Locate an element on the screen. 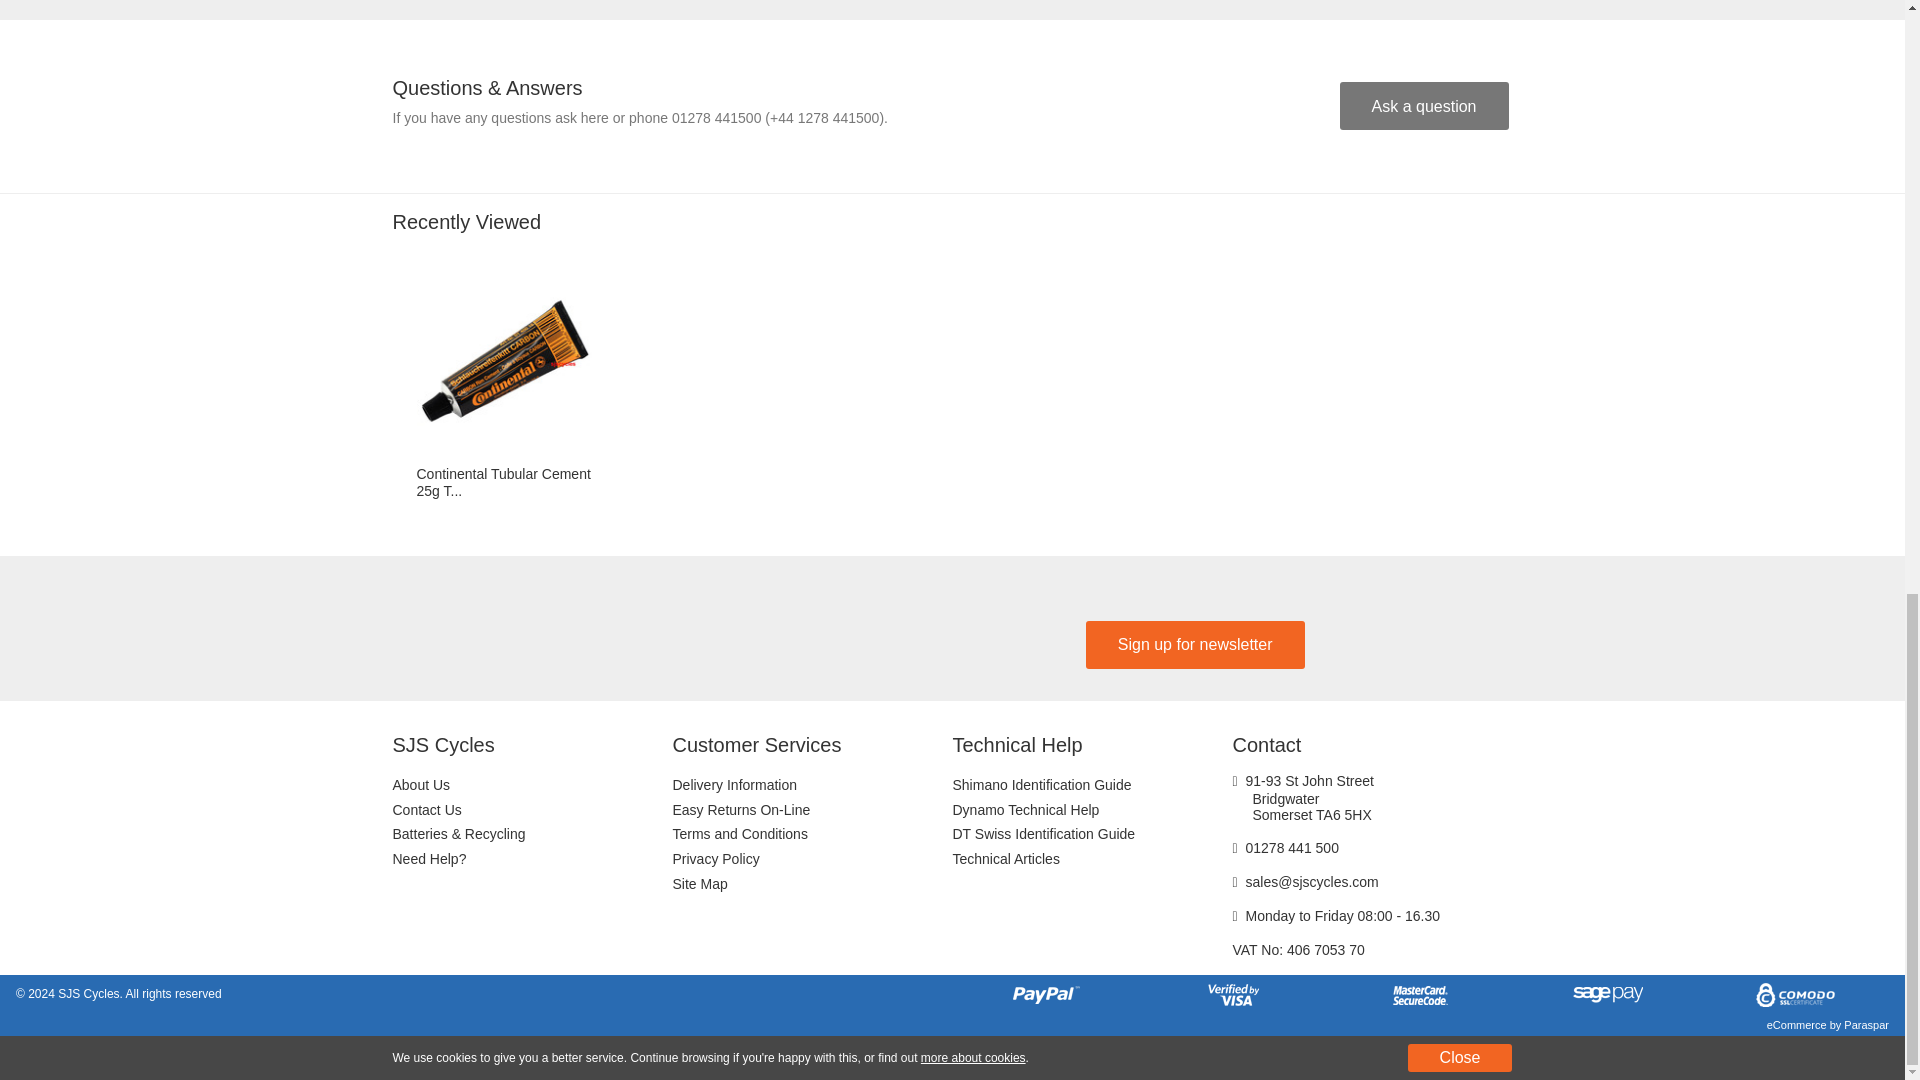  About Us is located at coordinates (532, 786).